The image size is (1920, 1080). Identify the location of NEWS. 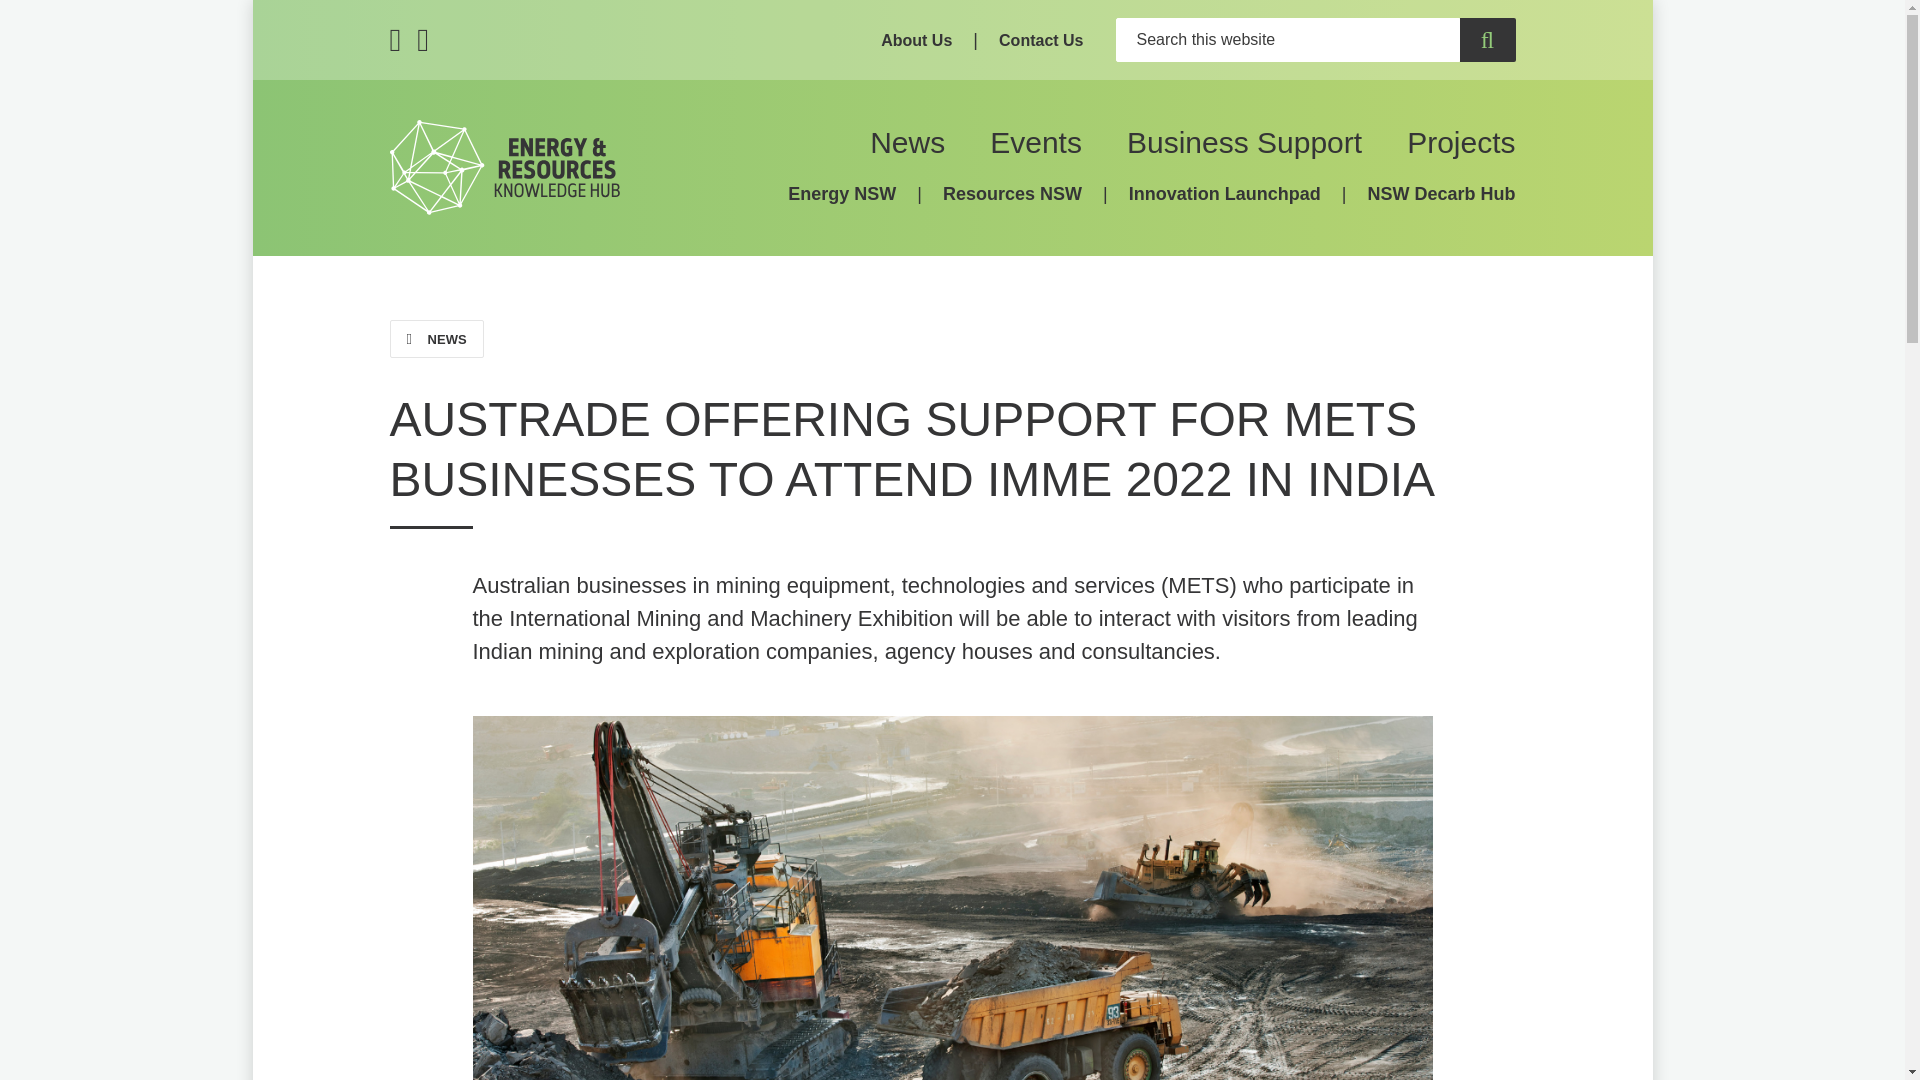
(436, 338).